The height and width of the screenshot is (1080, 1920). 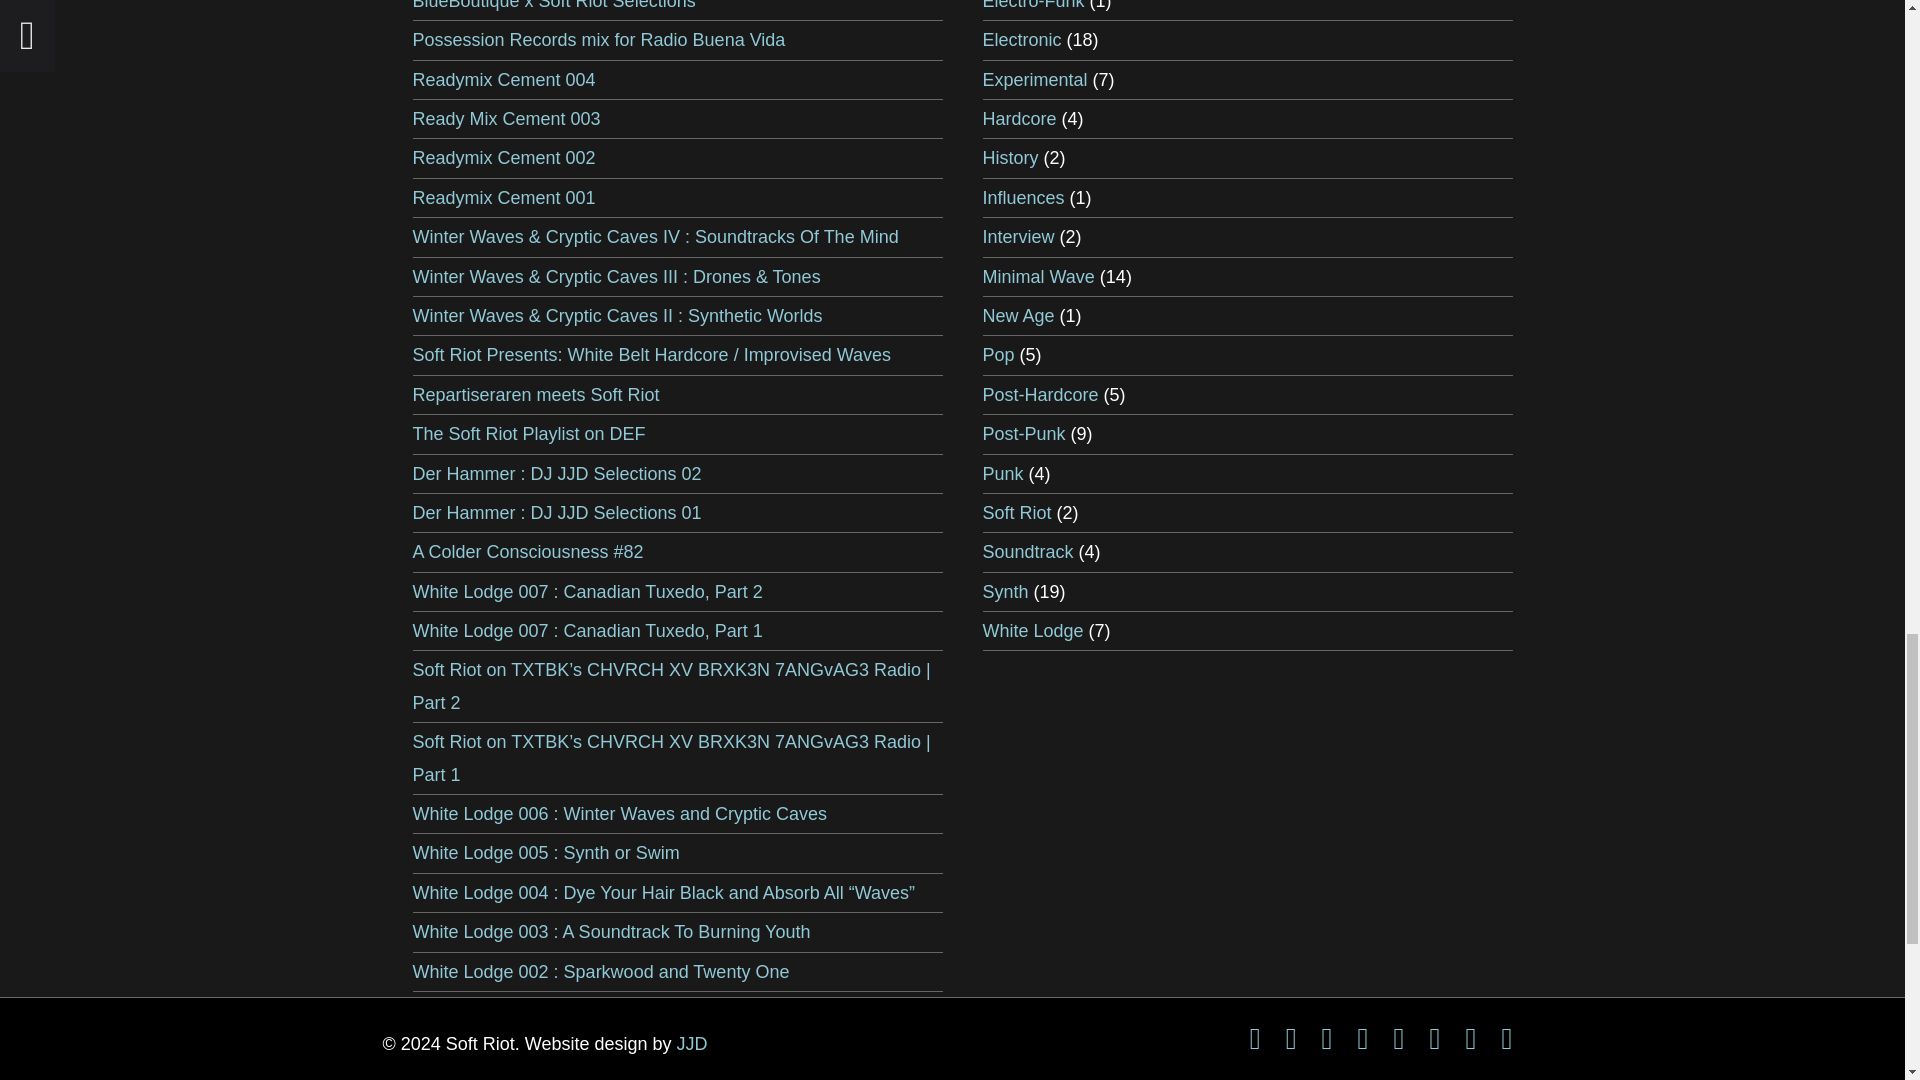 What do you see at coordinates (528, 434) in the screenshot?
I see `The Soft Riot Playlist on DEF` at bounding box center [528, 434].